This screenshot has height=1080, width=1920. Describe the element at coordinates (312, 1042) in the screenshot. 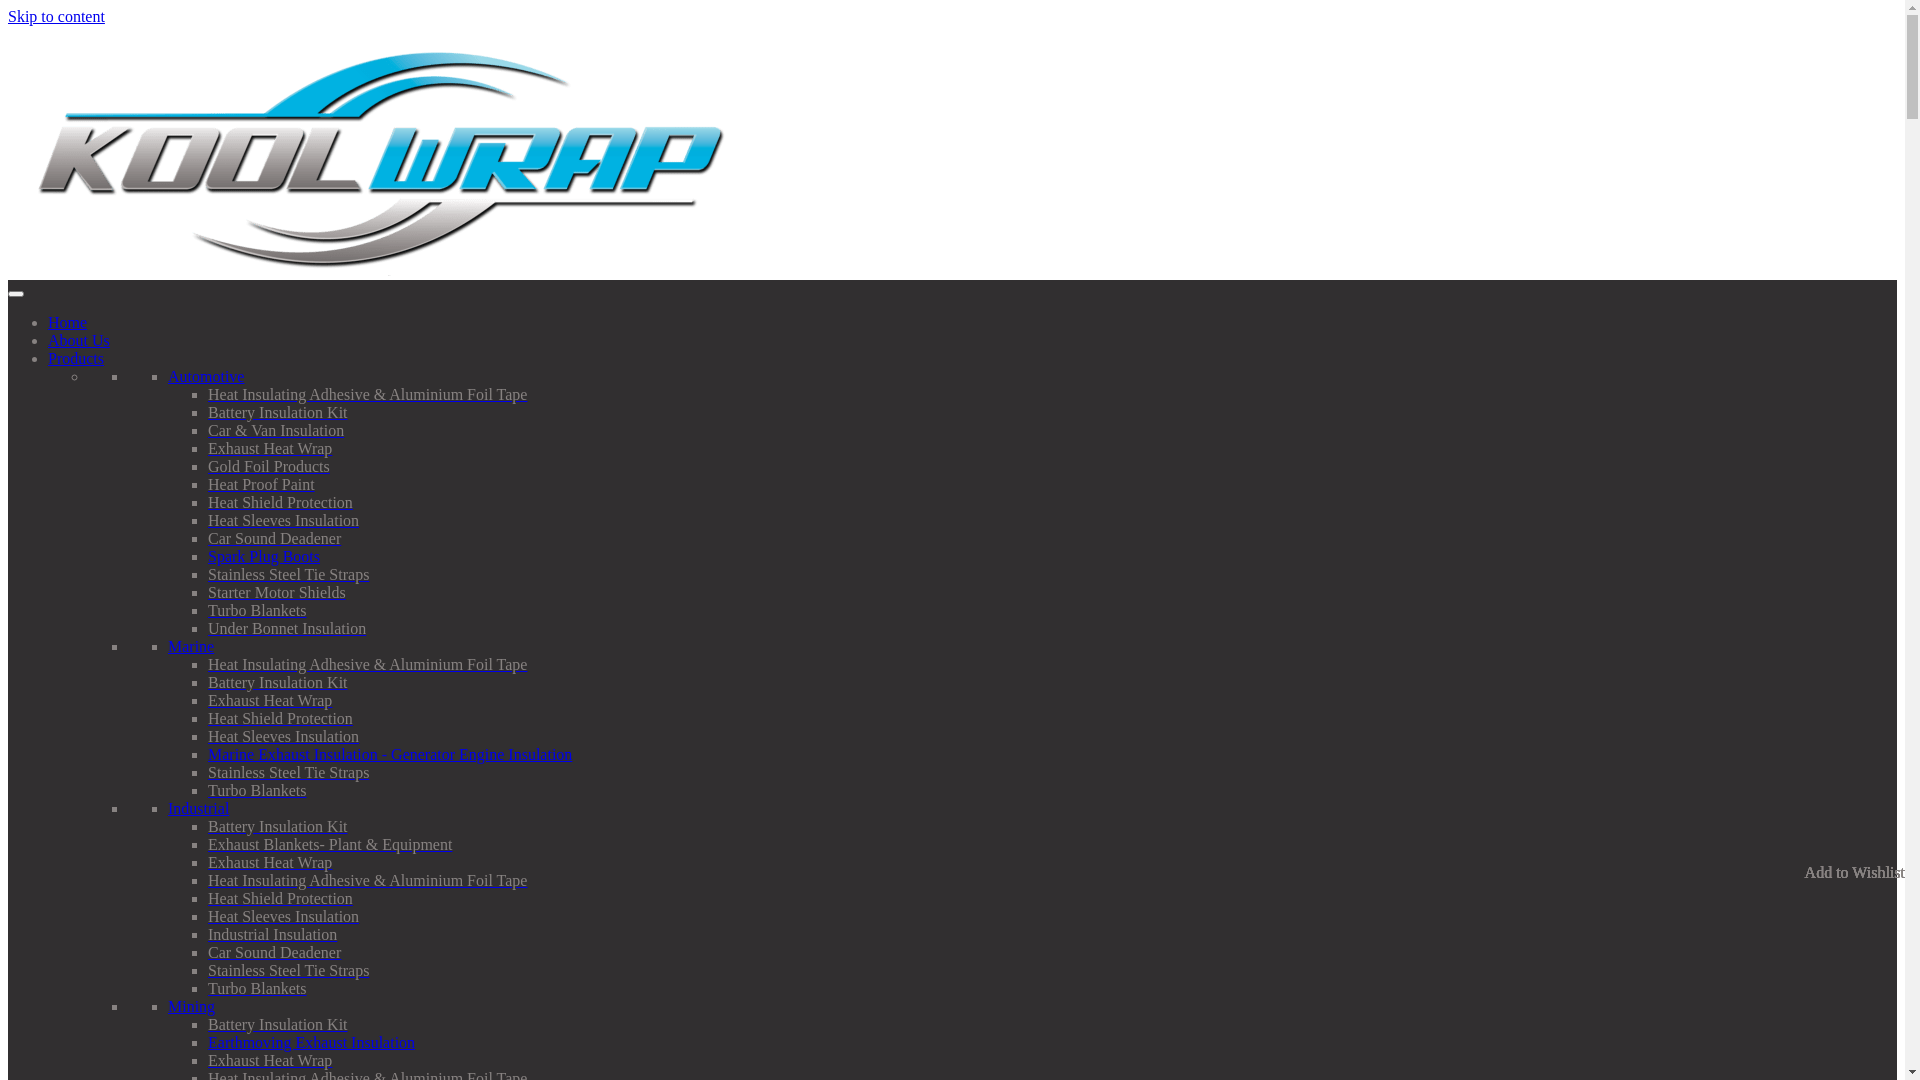

I see `Earthmoving Exhaust Insulation` at that location.